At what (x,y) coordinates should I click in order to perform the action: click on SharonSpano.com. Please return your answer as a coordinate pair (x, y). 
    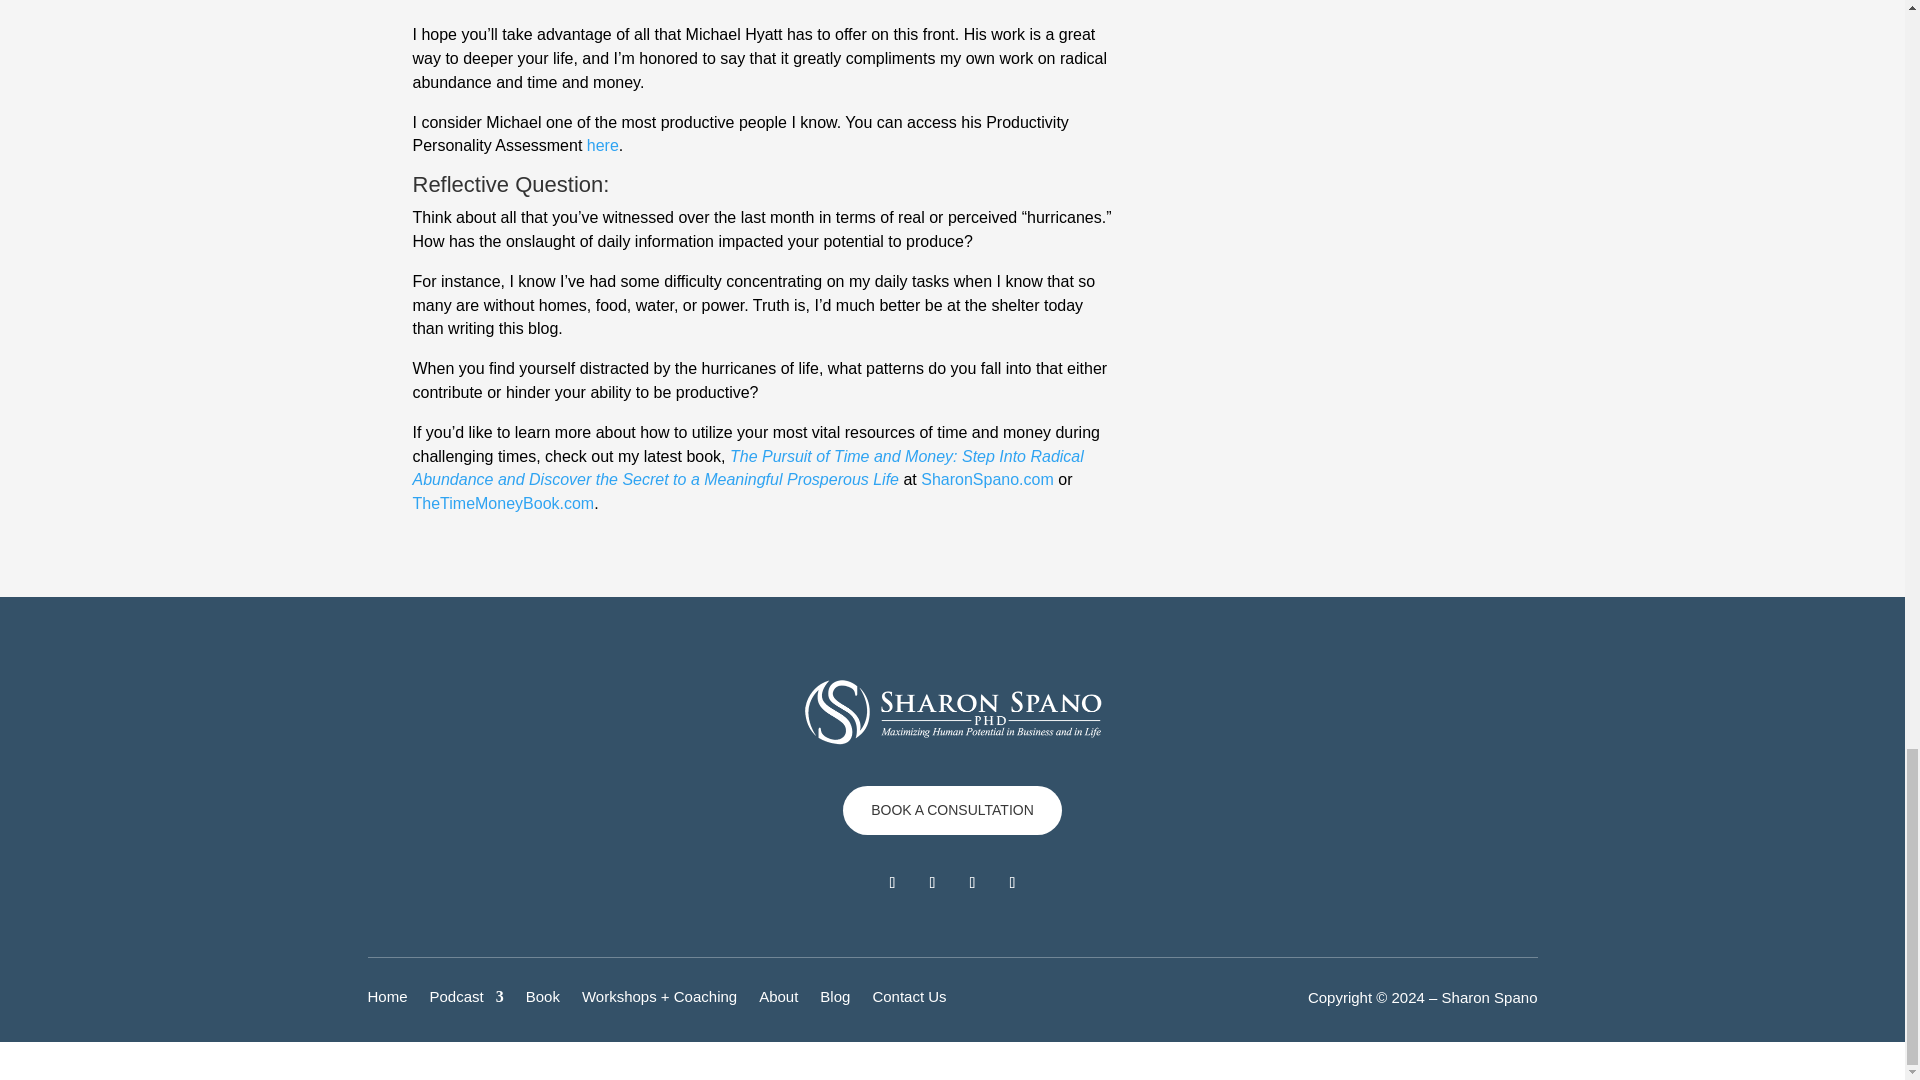
    Looking at the image, I should click on (988, 479).